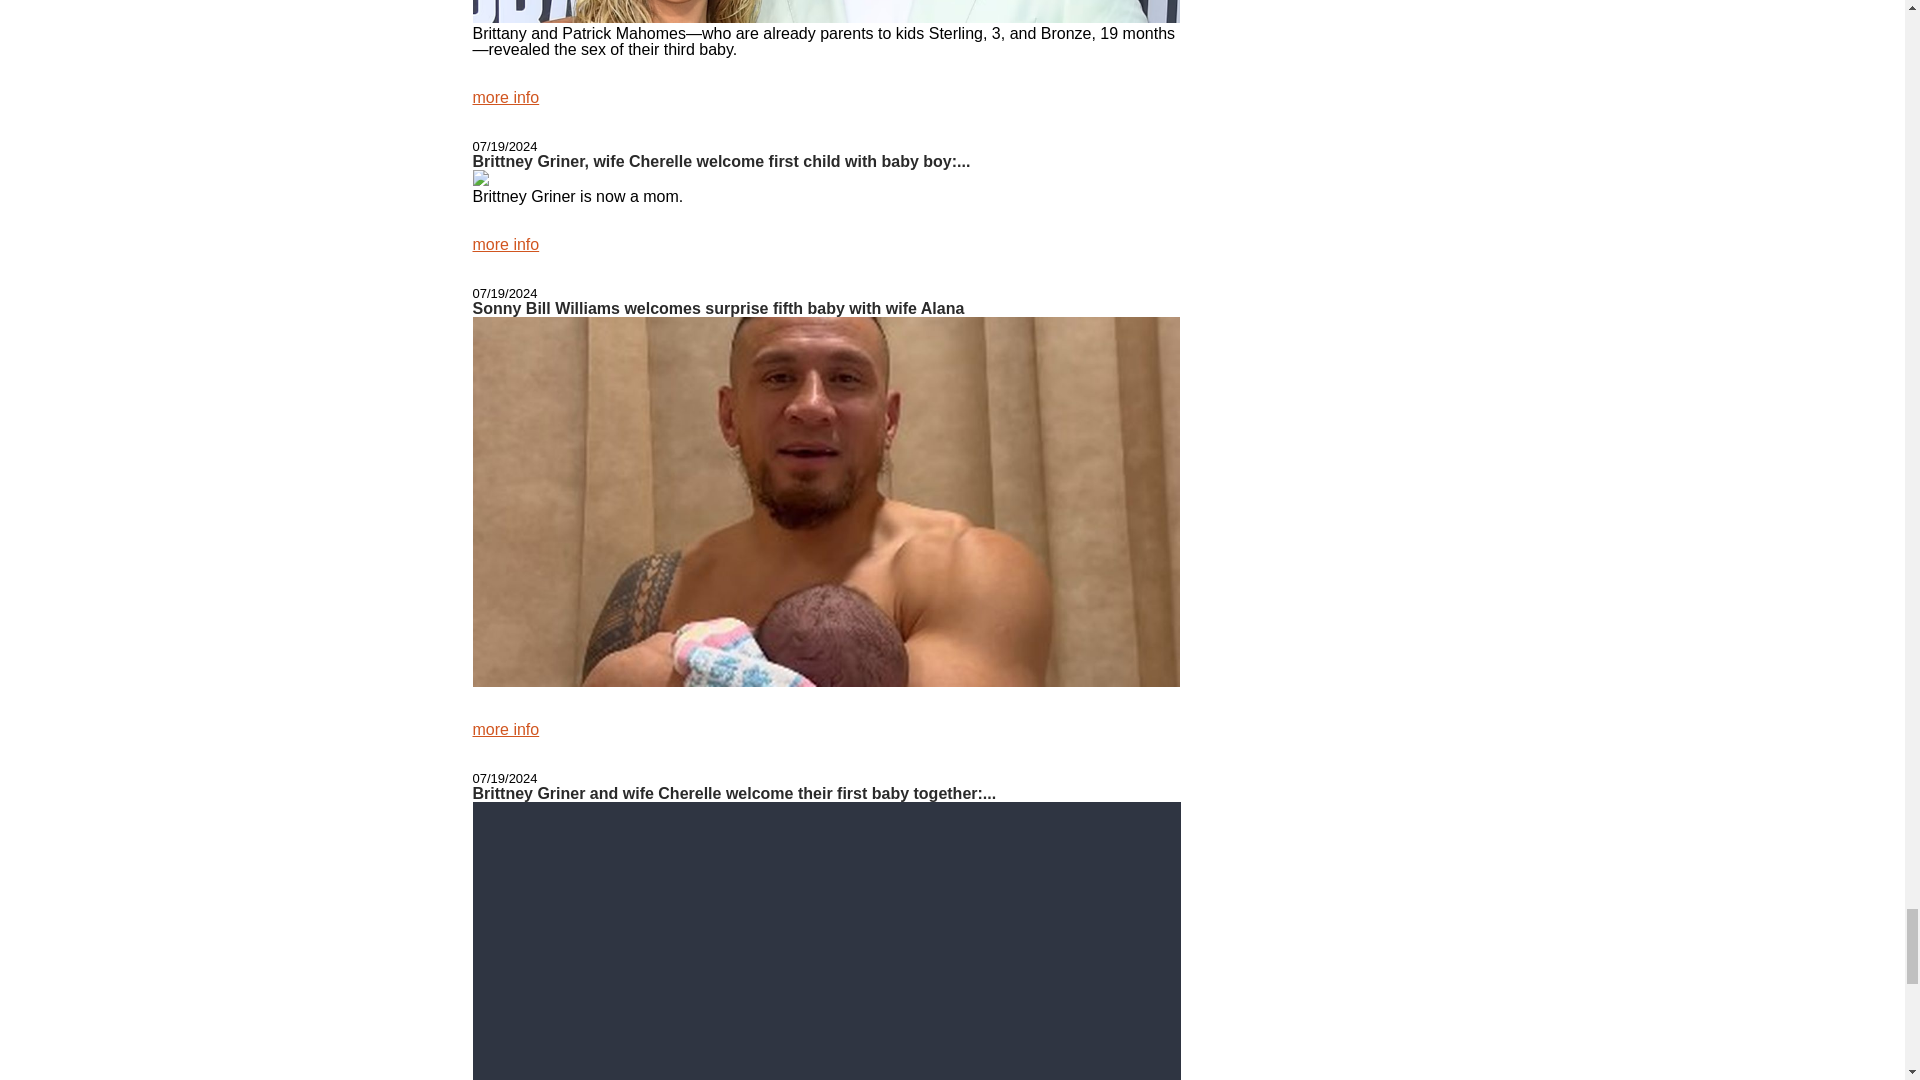 The height and width of the screenshot is (1080, 1920). What do you see at coordinates (506, 244) in the screenshot?
I see `more info` at bounding box center [506, 244].